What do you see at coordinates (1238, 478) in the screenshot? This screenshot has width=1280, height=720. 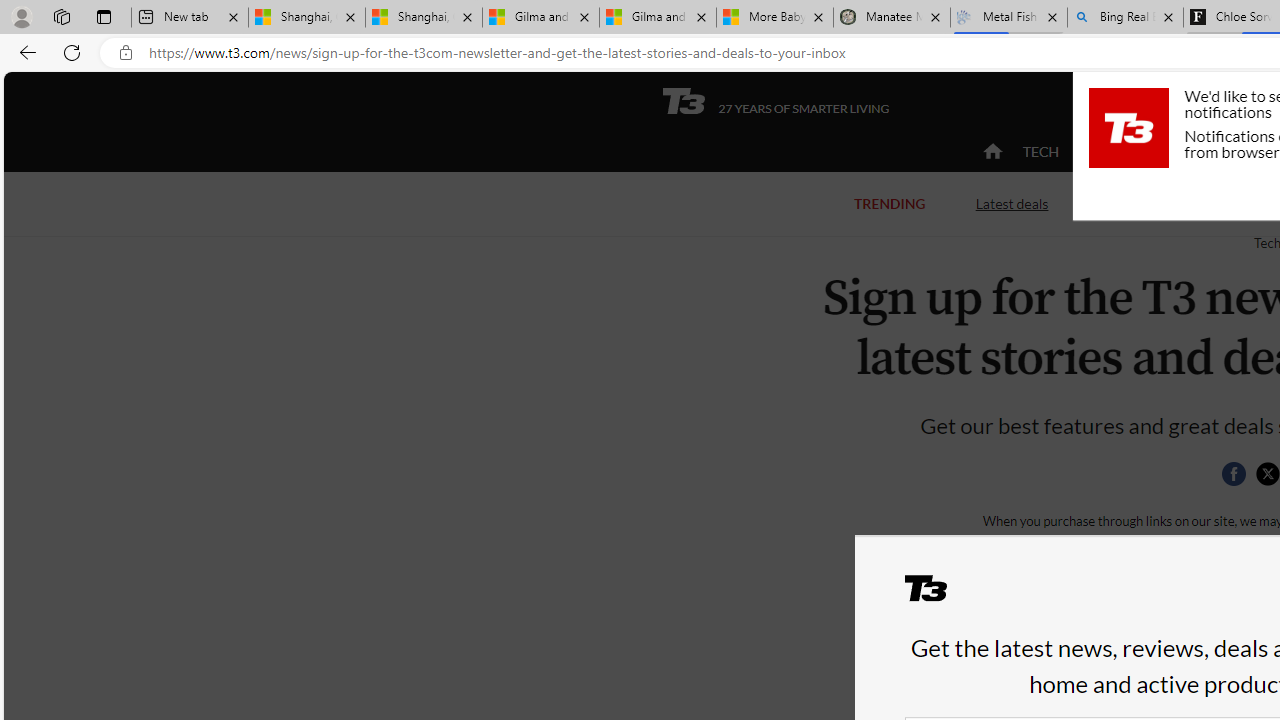 I see `Class: social__item` at bounding box center [1238, 478].